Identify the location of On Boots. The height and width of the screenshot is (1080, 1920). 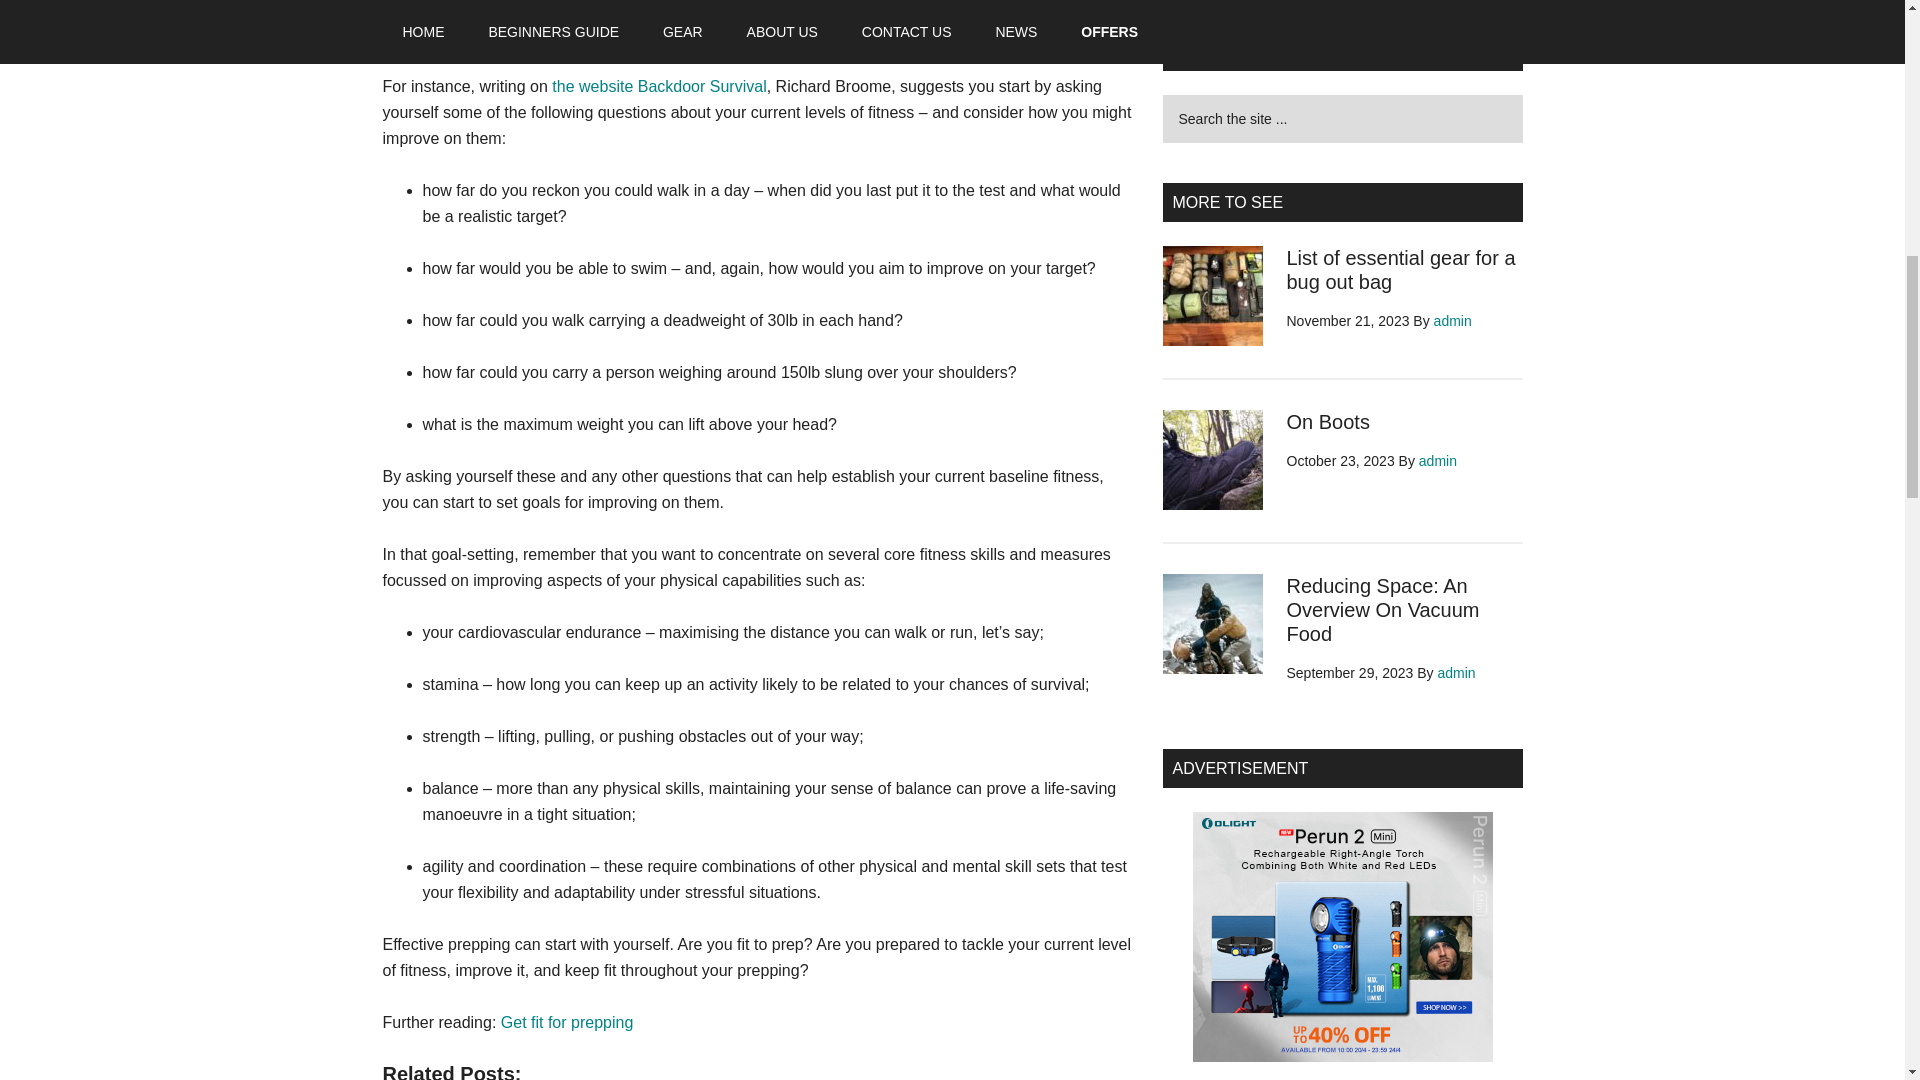
(1327, 422).